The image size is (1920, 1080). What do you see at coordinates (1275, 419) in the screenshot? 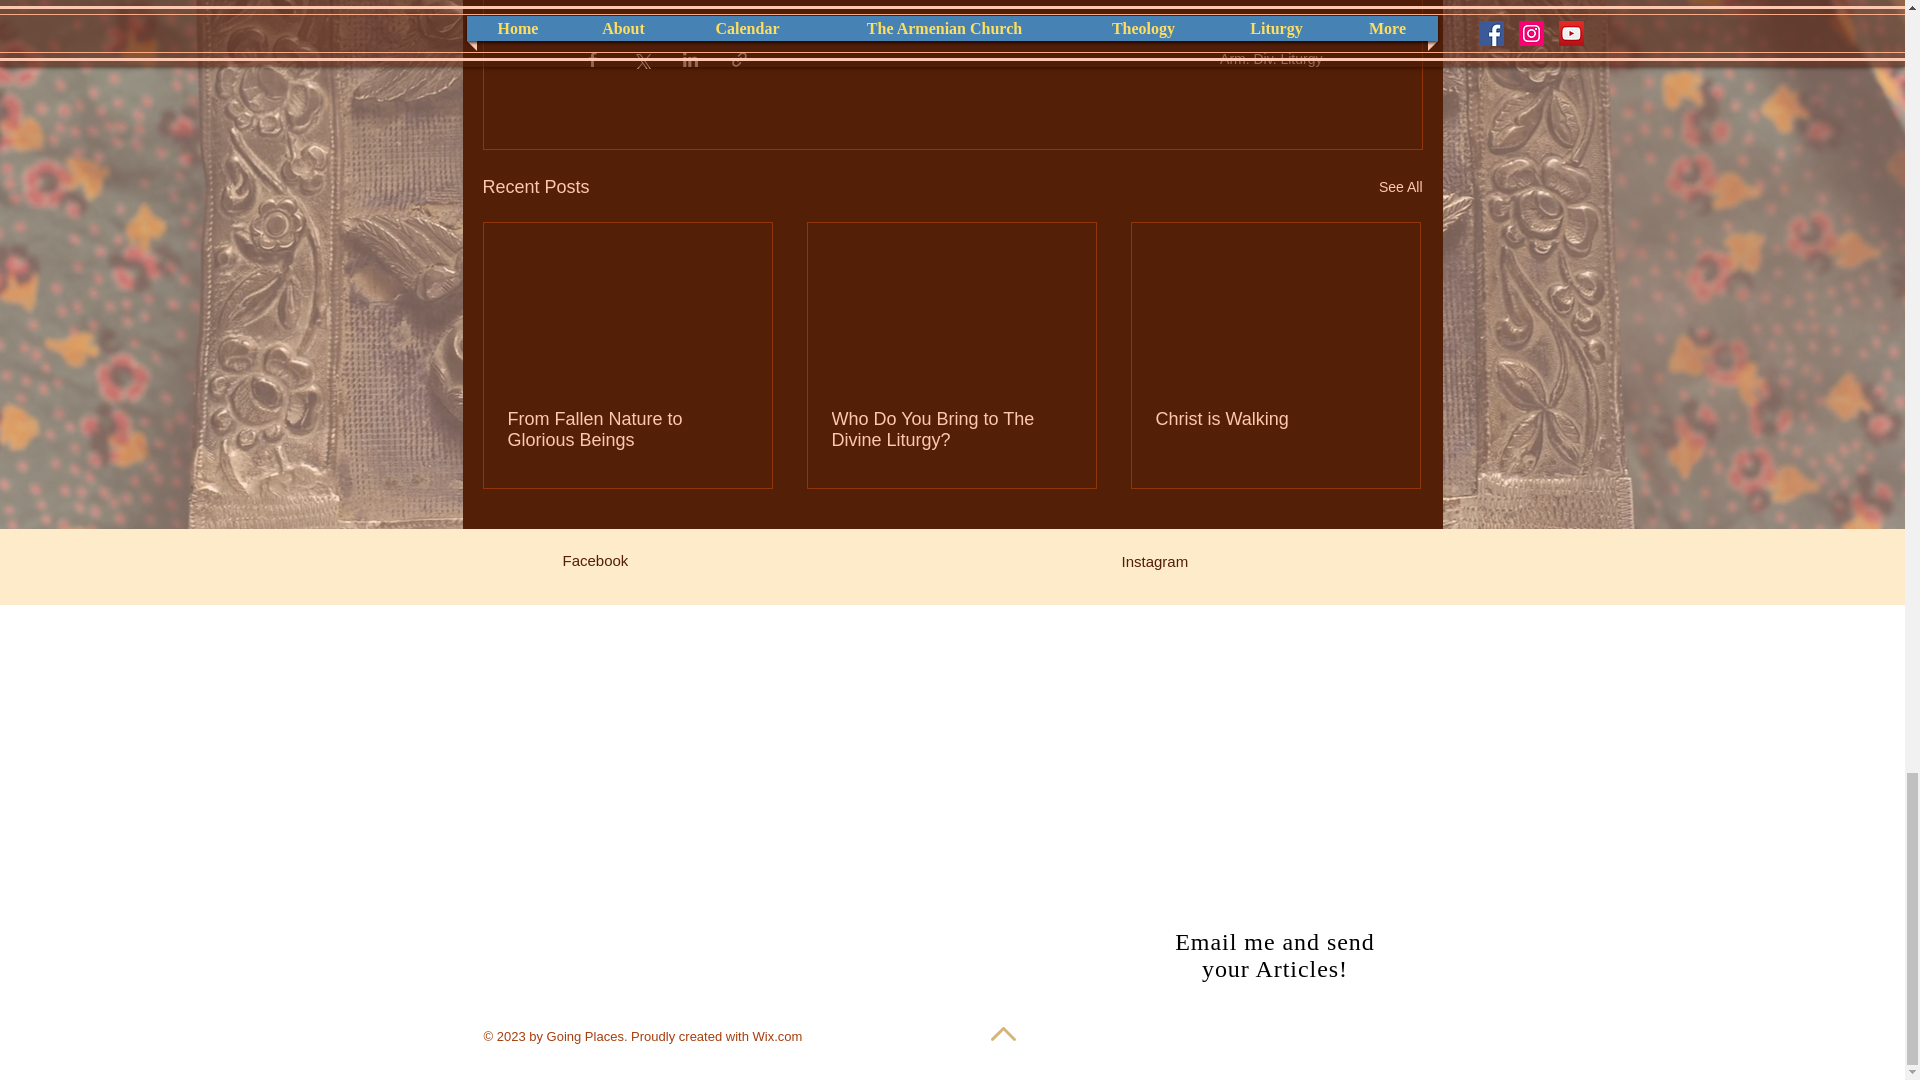
I see `Christ is Walking` at bounding box center [1275, 419].